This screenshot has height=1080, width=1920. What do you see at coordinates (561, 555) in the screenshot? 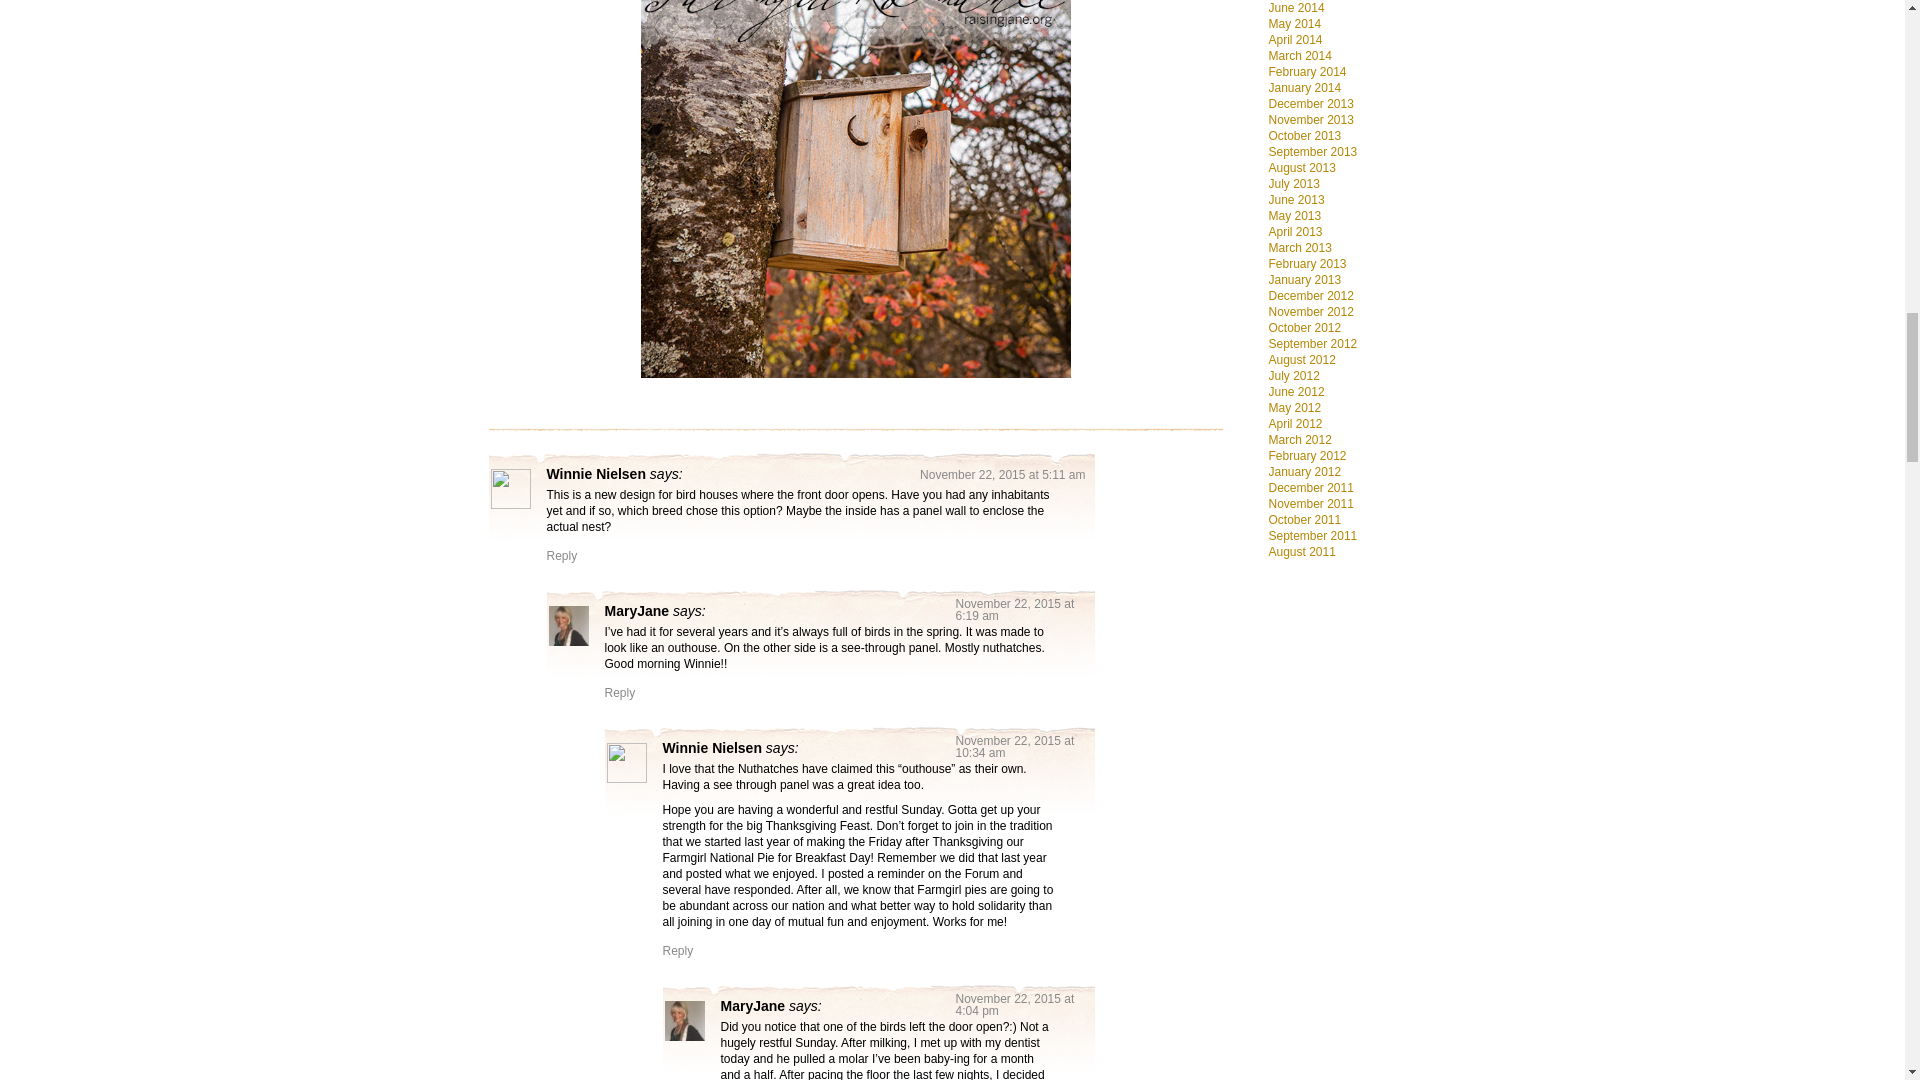
I see `Reply` at bounding box center [561, 555].